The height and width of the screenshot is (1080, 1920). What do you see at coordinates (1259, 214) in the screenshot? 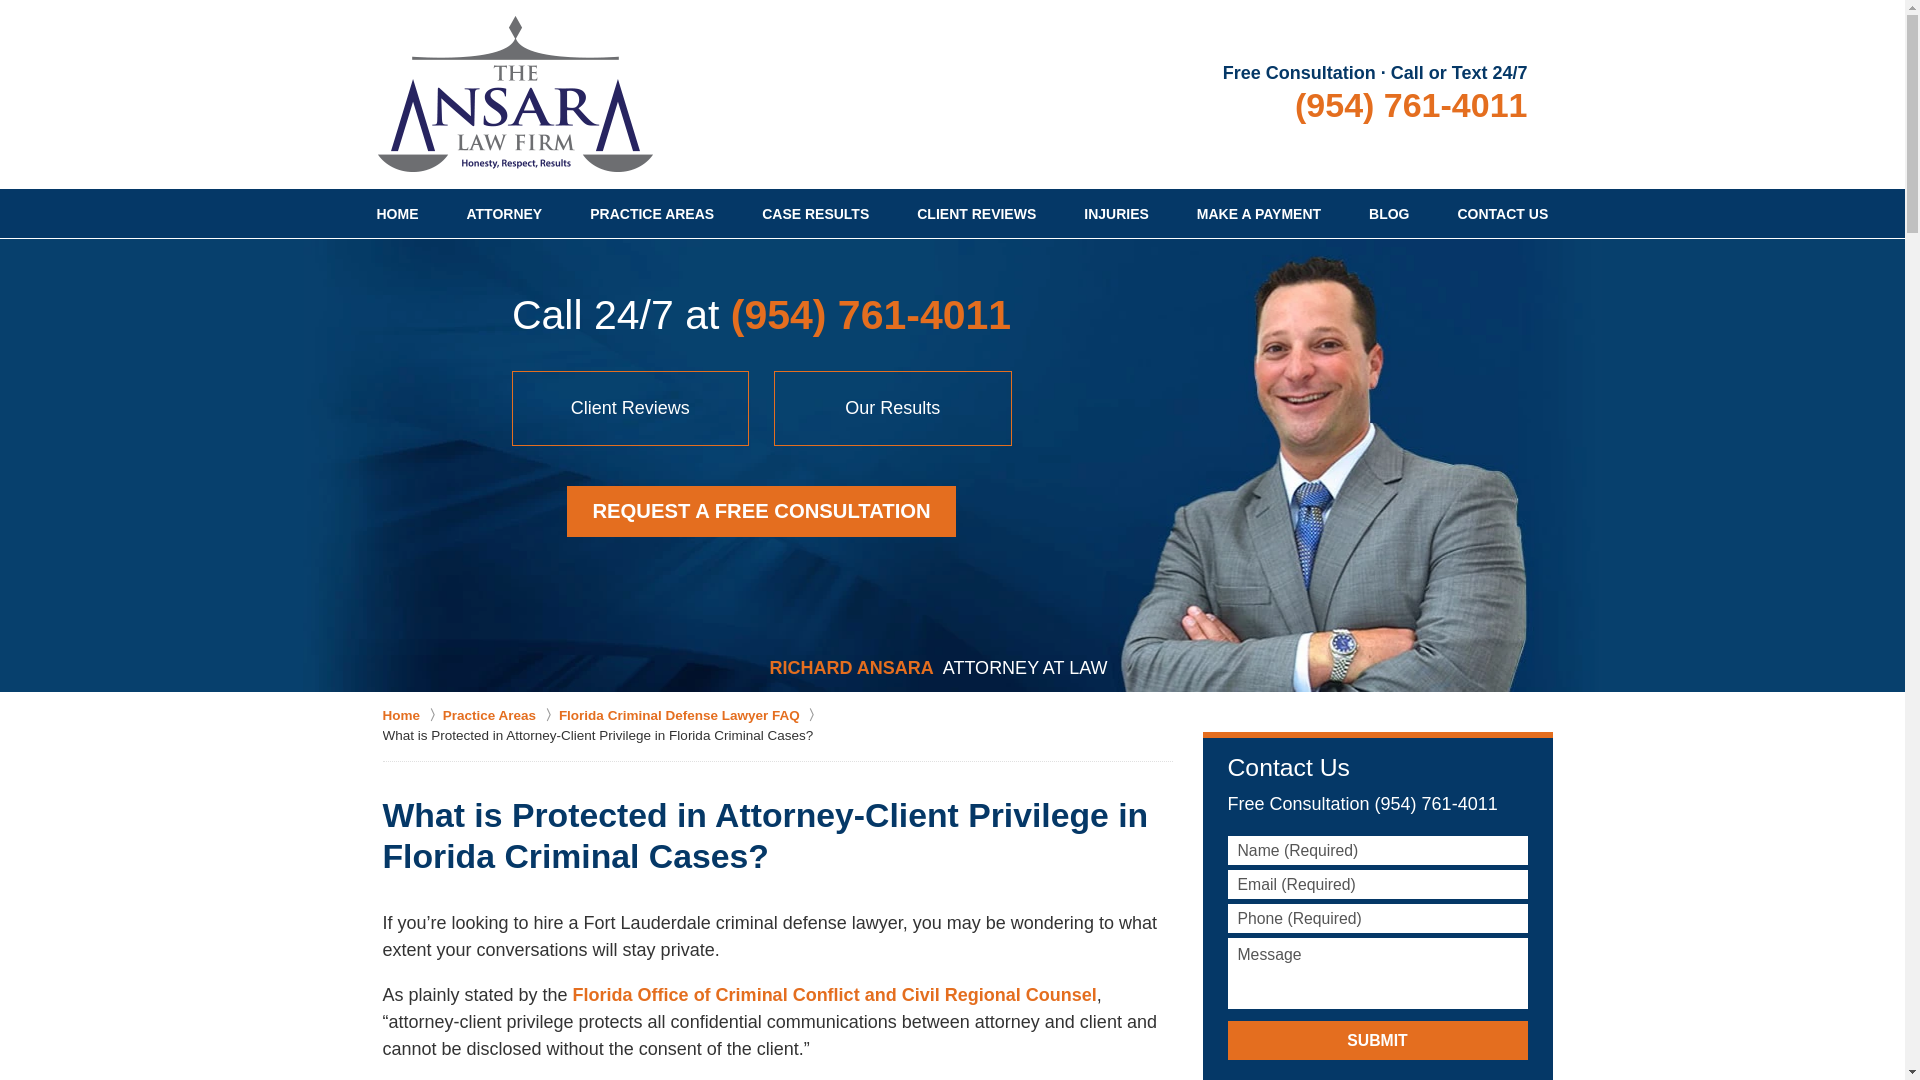
I see `MAKE A PAYMENT` at bounding box center [1259, 214].